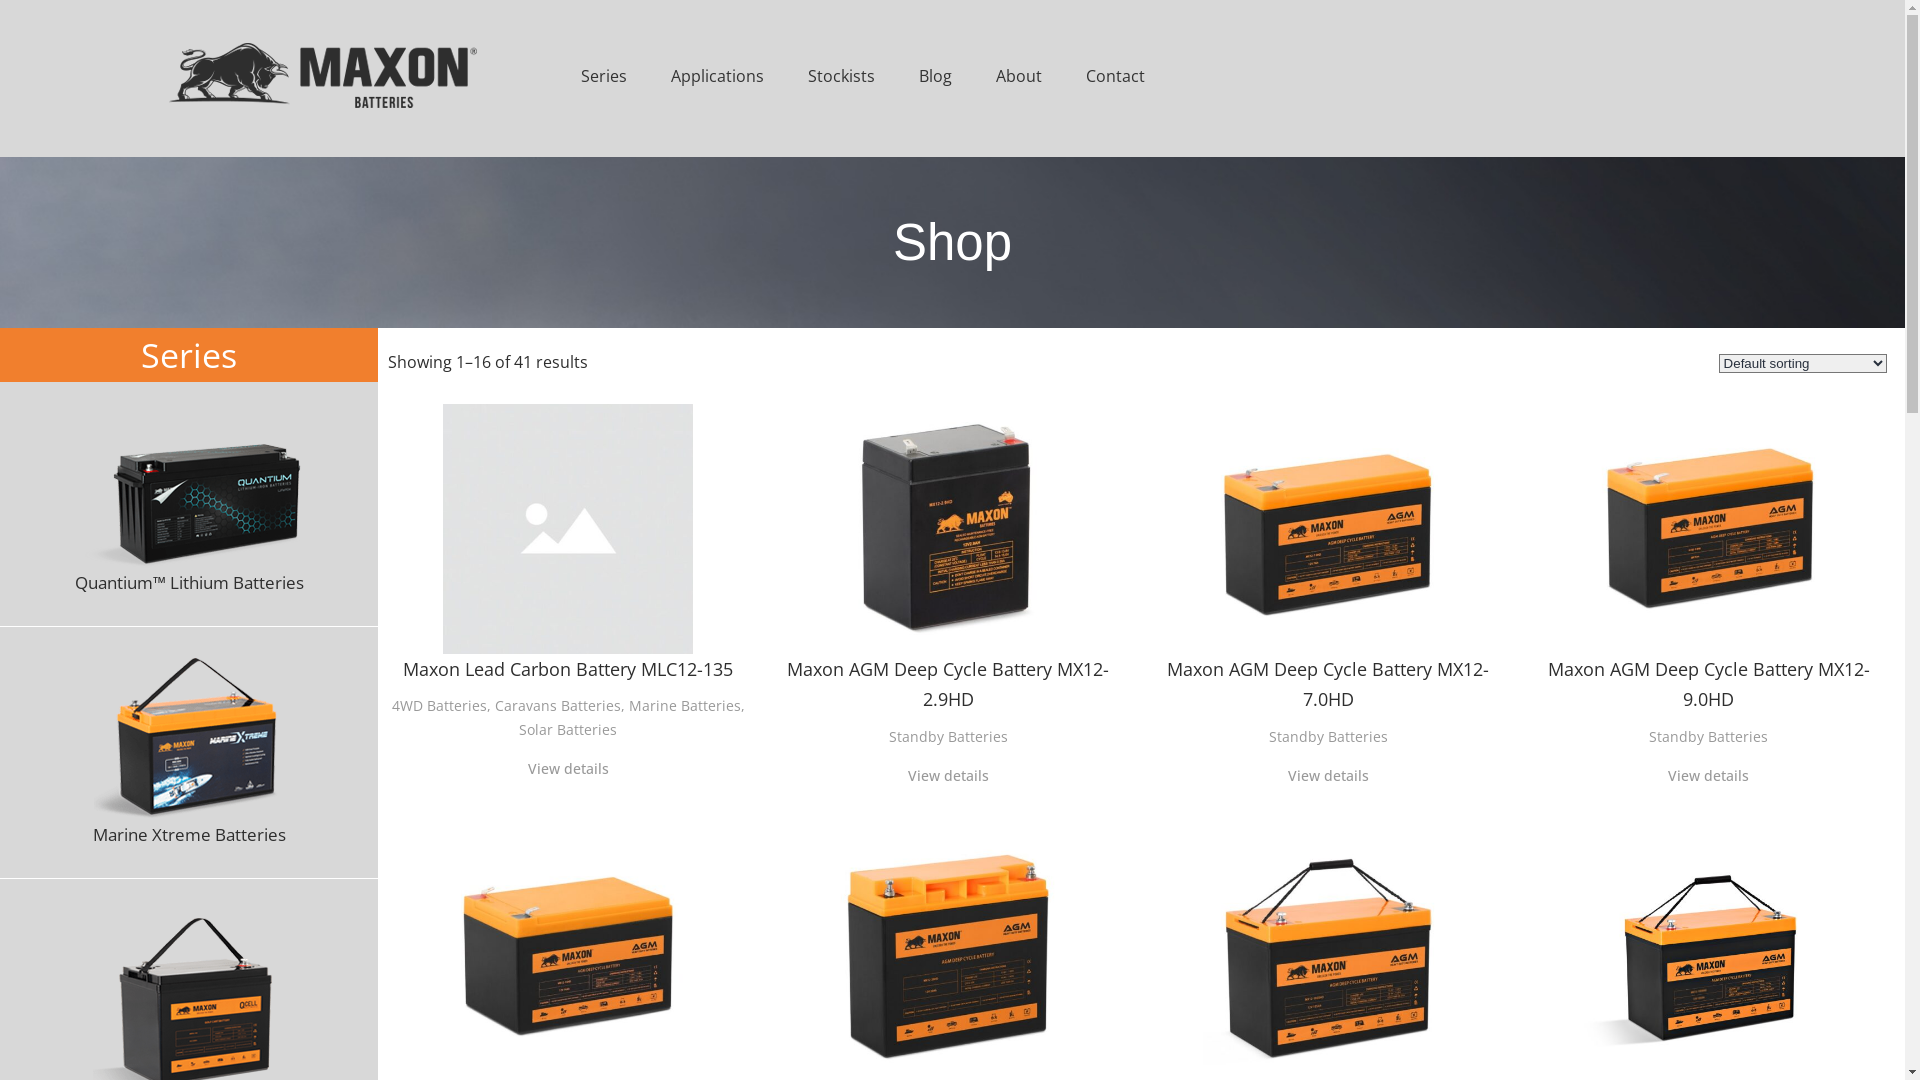 The height and width of the screenshot is (1080, 1920). I want to click on Caravans Batteries, so click(558, 706).